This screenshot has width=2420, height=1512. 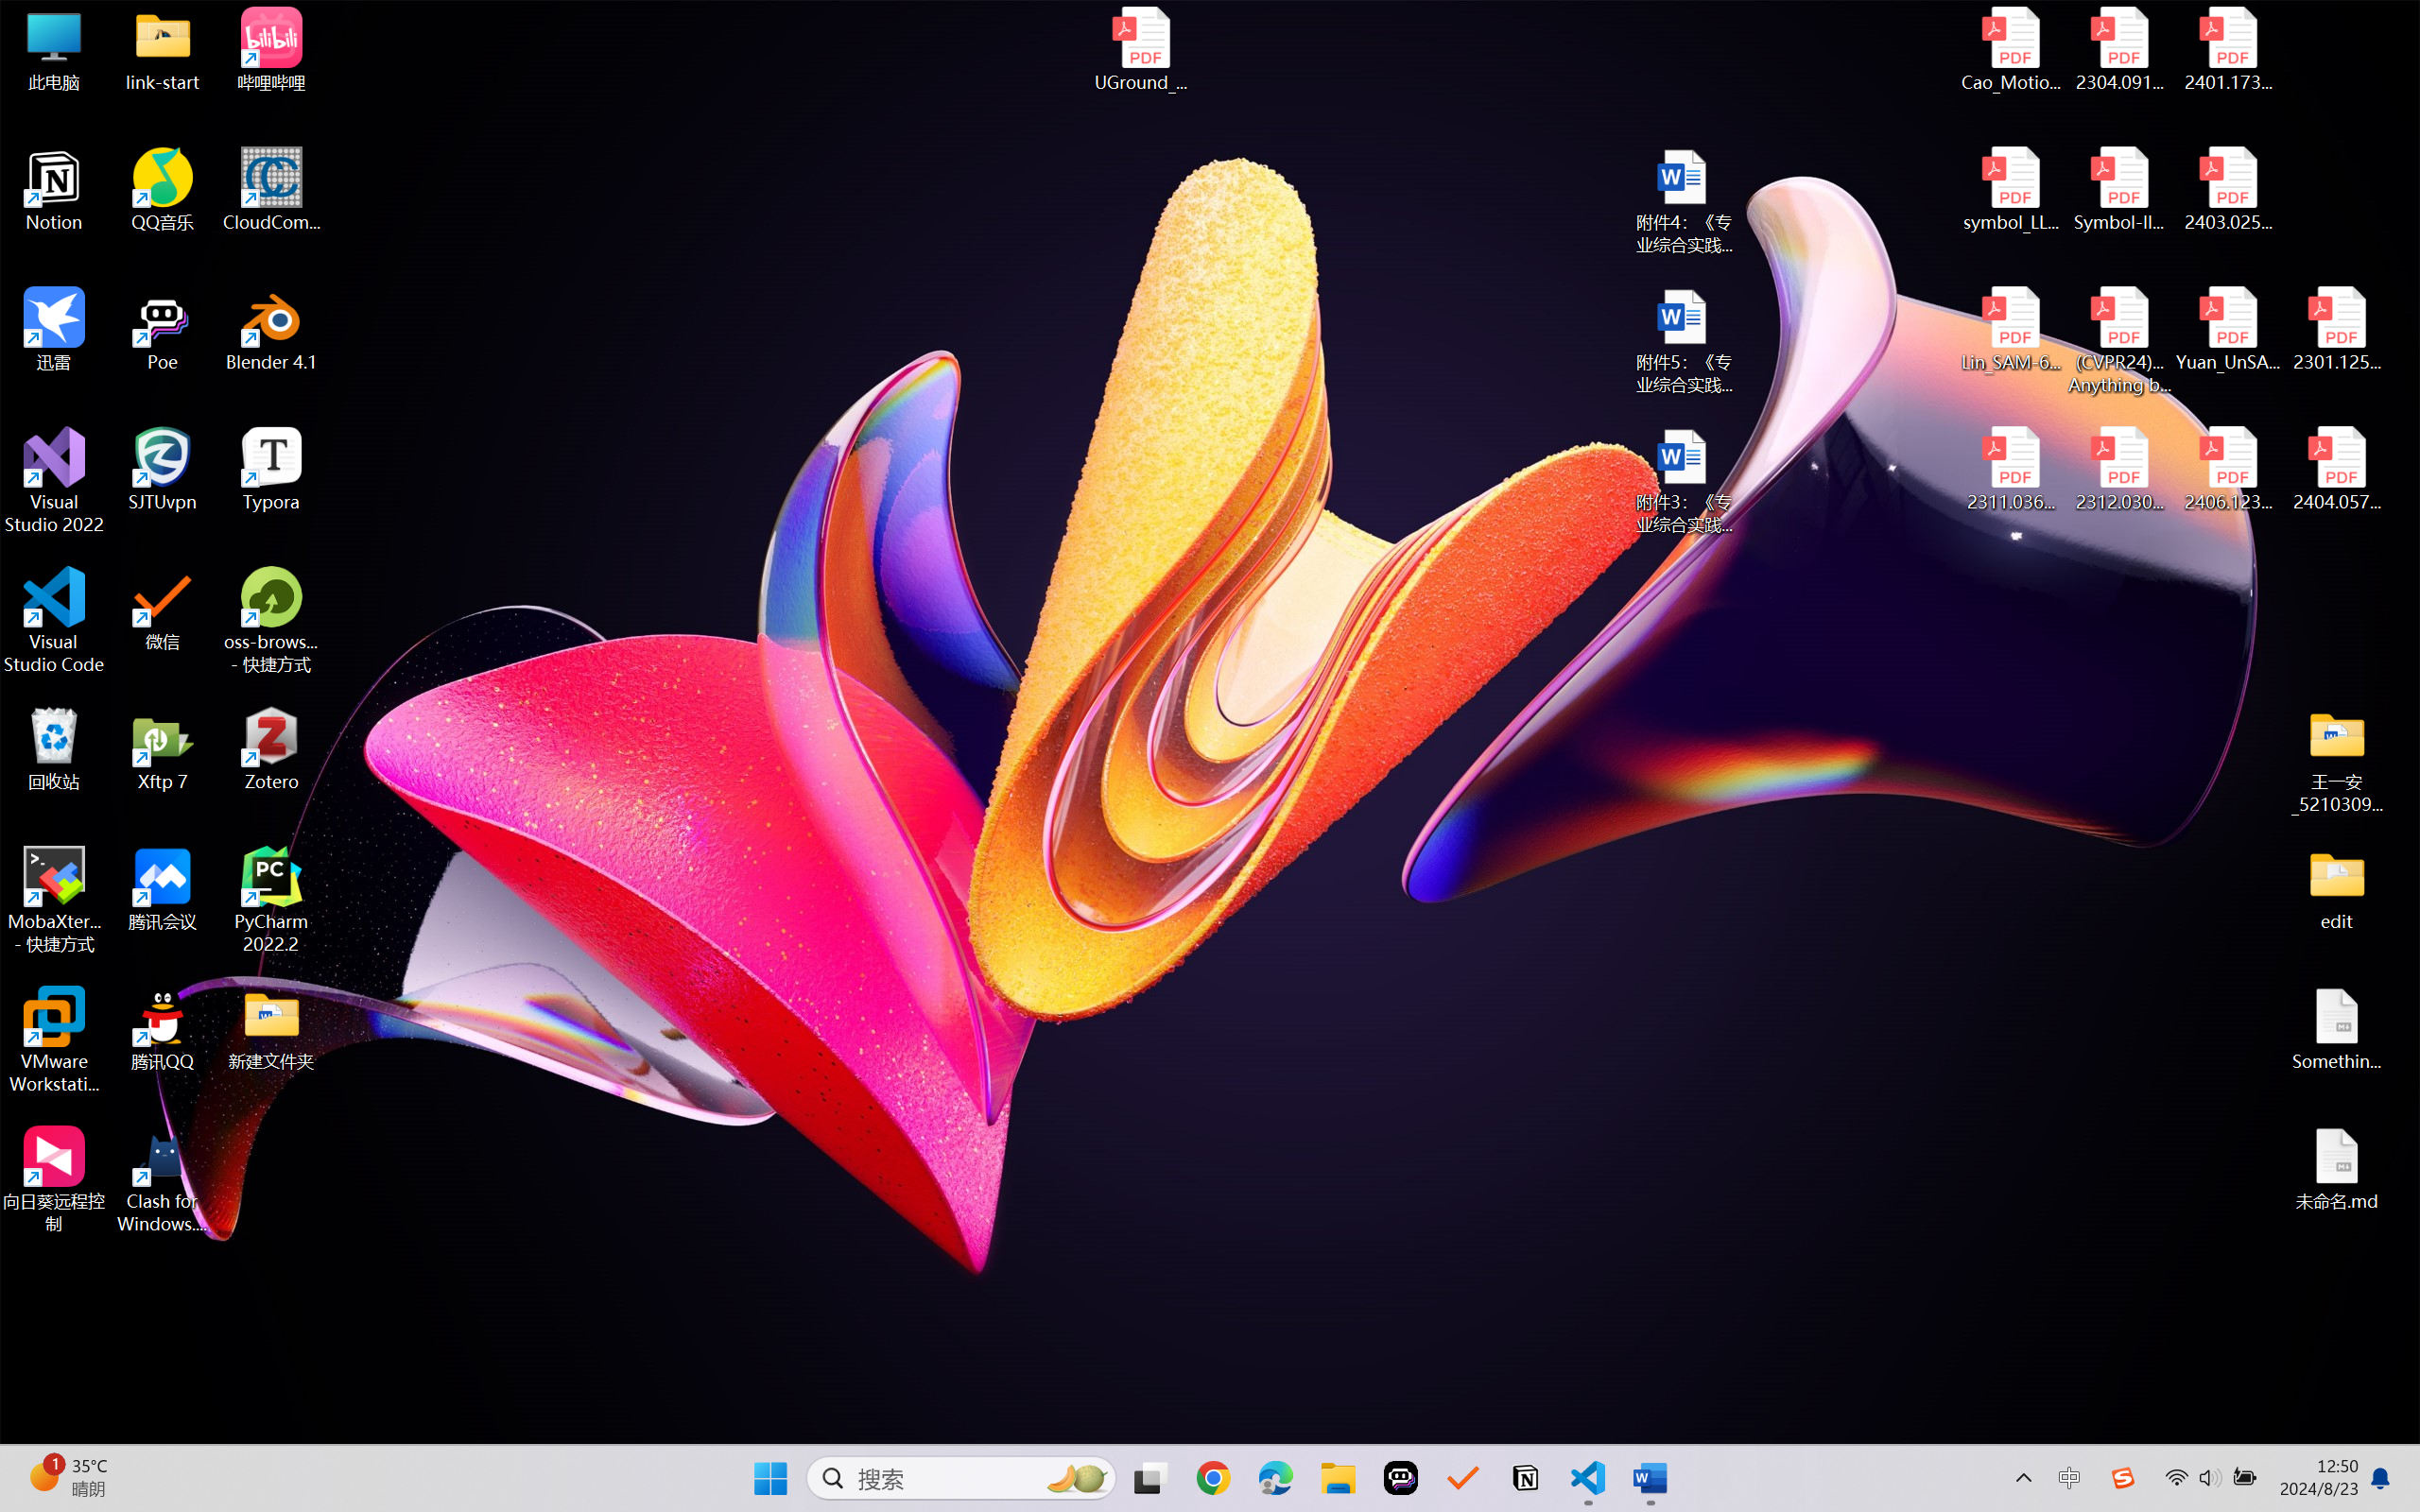 I want to click on edit, so click(x=2337, y=888).